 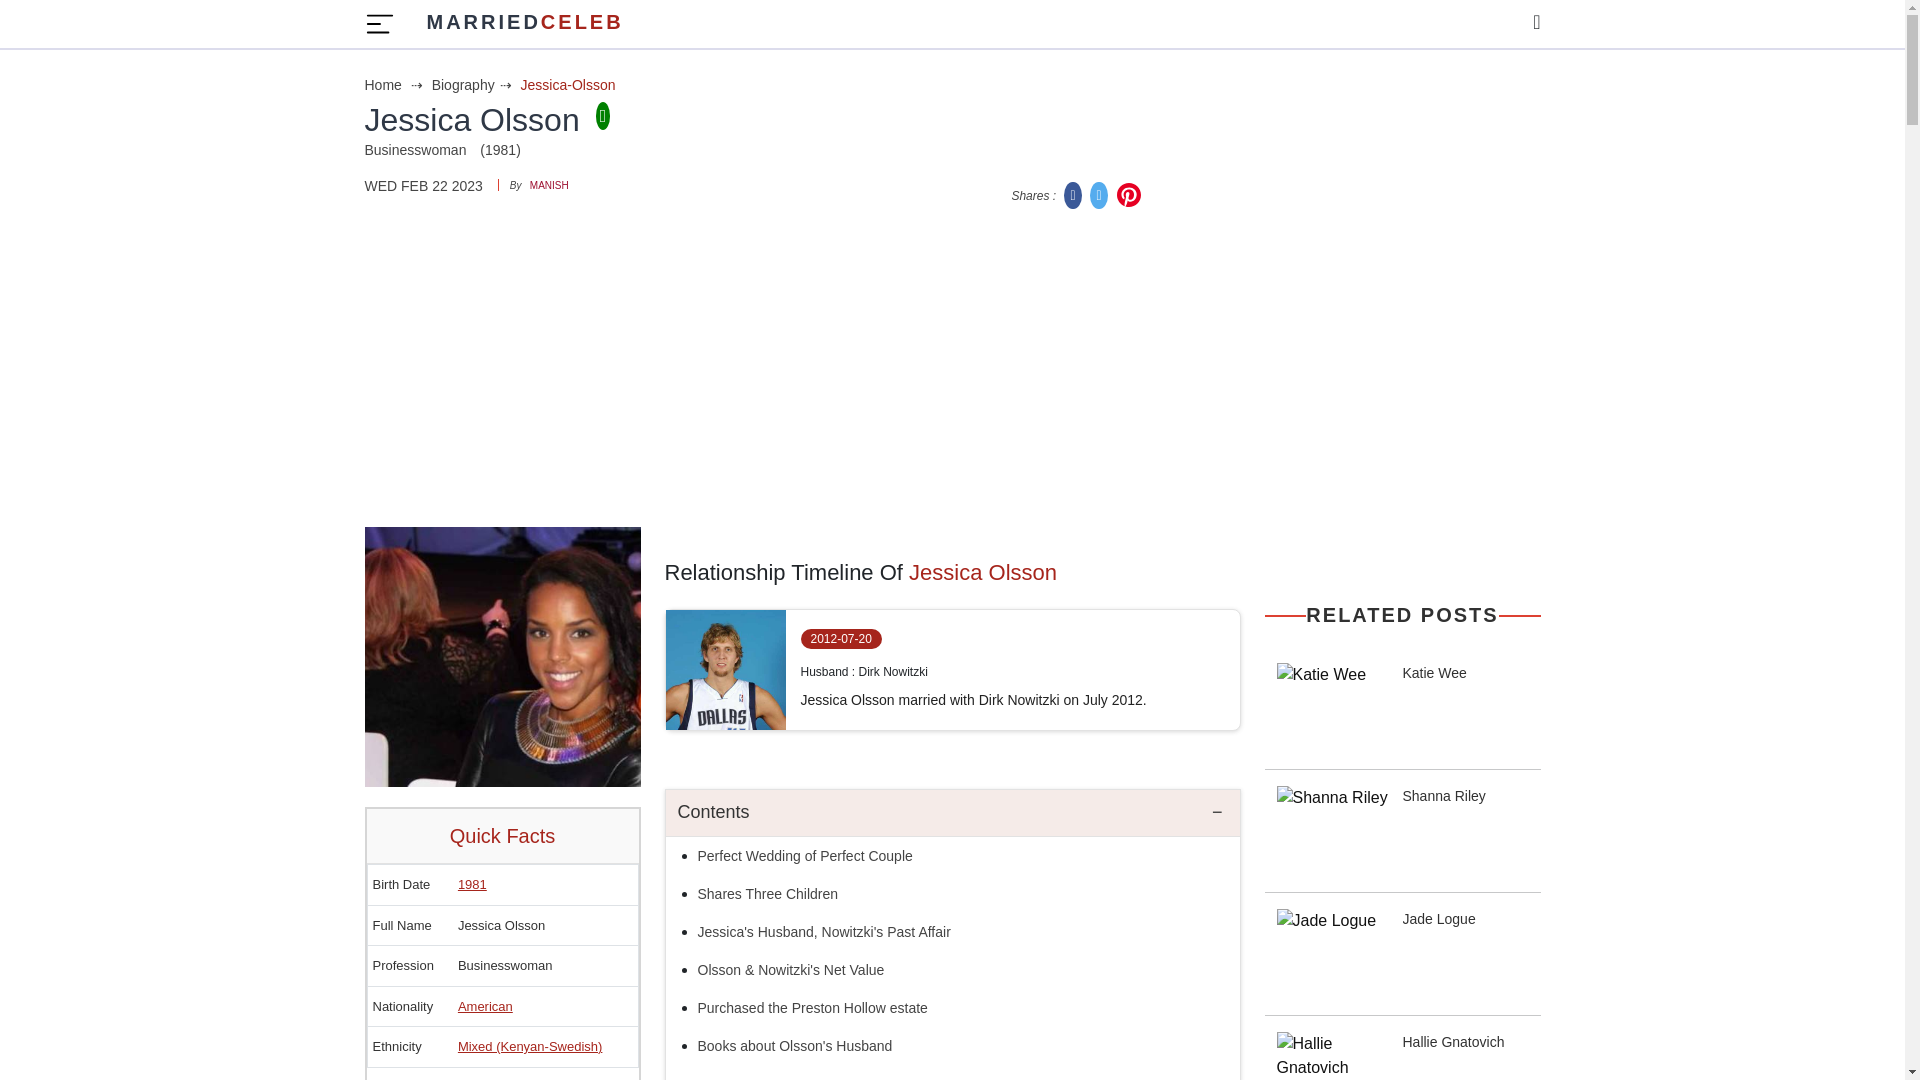 What do you see at coordinates (768, 893) in the screenshot?
I see `Shares Three Children` at bounding box center [768, 893].